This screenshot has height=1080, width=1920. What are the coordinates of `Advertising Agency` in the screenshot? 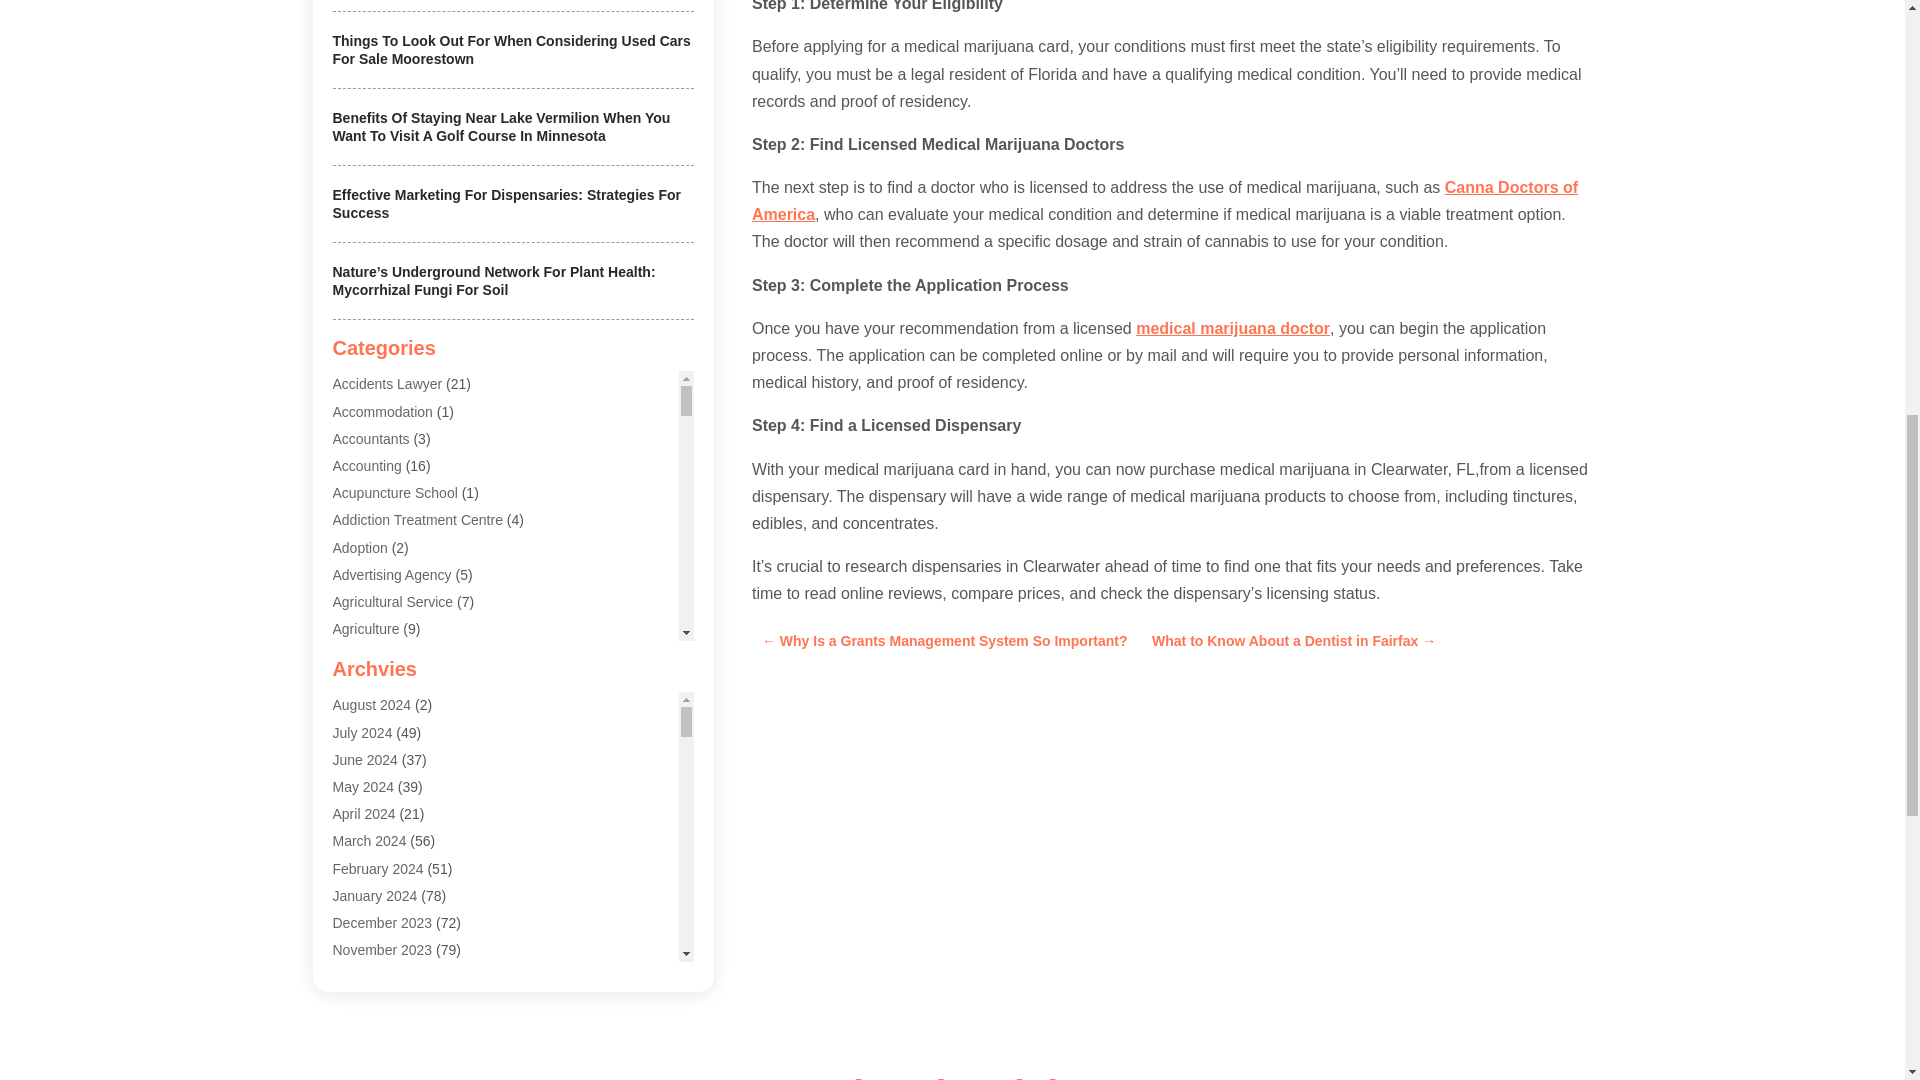 It's located at (392, 575).